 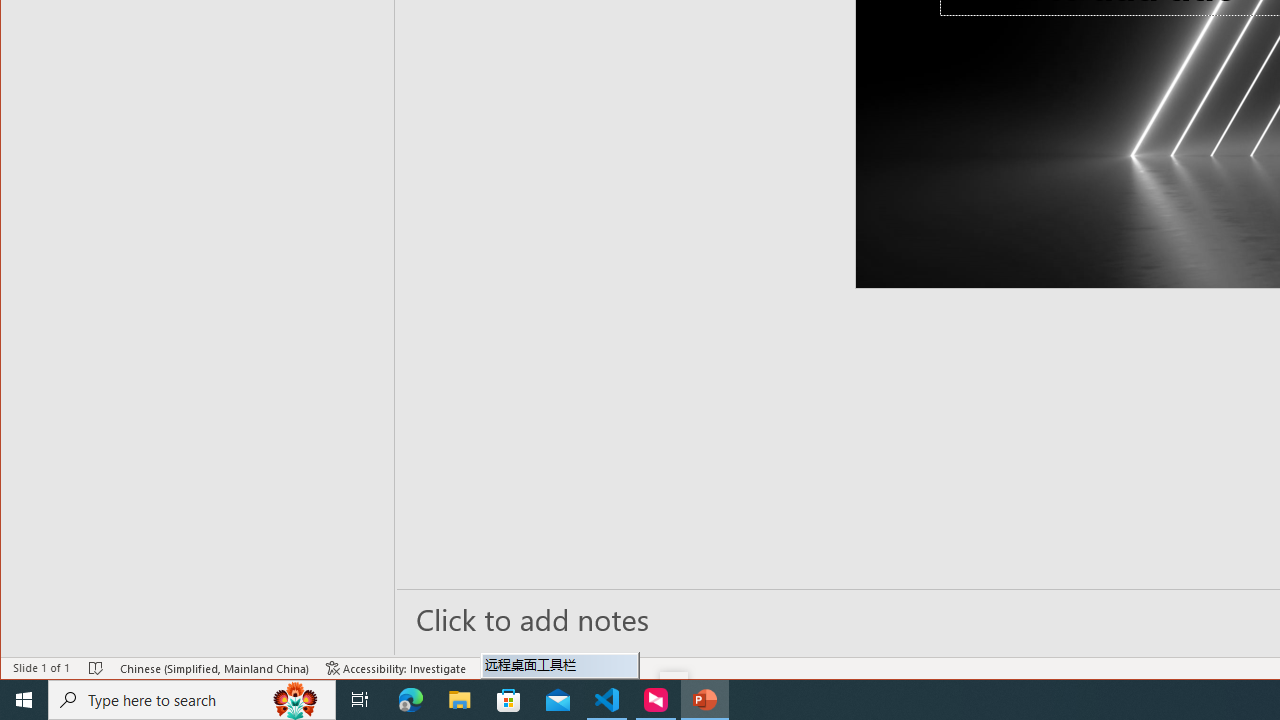 What do you see at coordinates (411, 700) in the screenshot?
I see `Microsoft Edge` at bounding box center [411, 700].